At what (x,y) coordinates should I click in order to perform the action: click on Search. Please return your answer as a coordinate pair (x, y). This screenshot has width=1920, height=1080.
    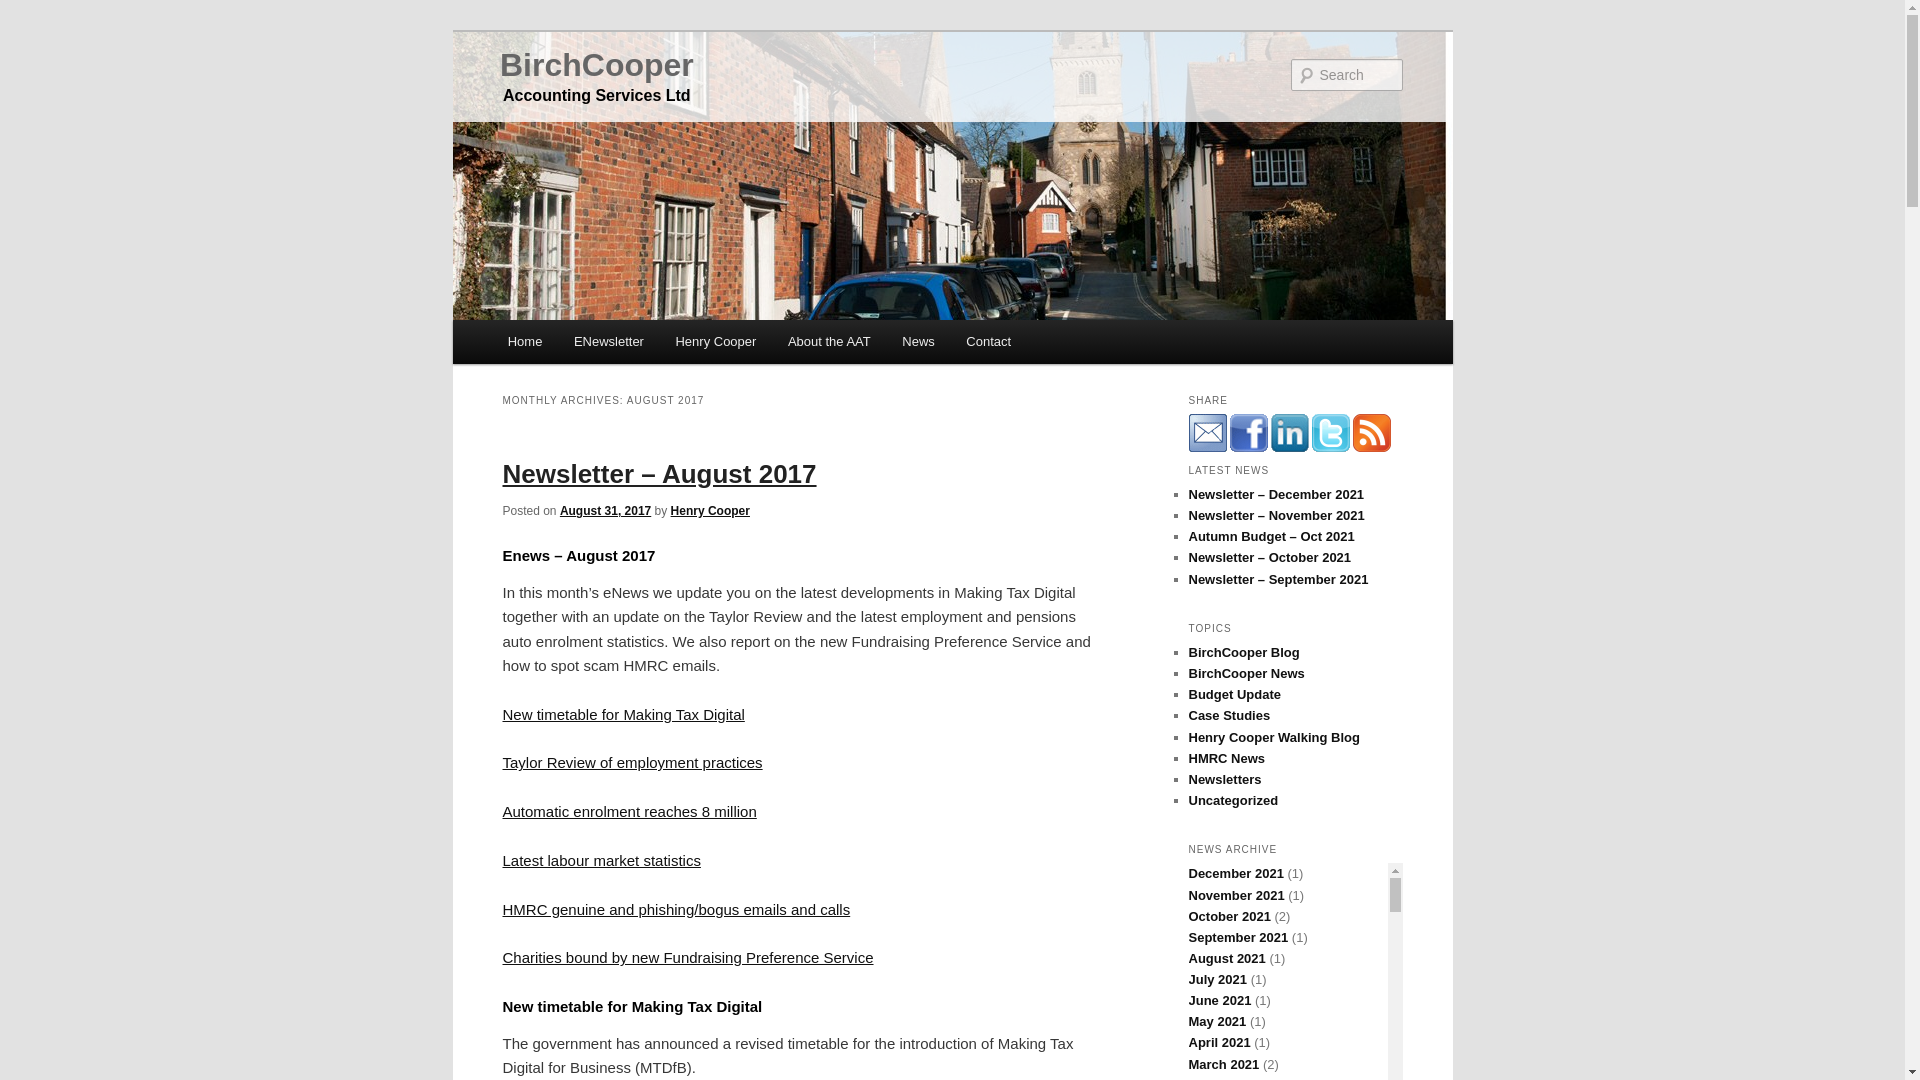
    Looking at the image, I should click on (32, 11).